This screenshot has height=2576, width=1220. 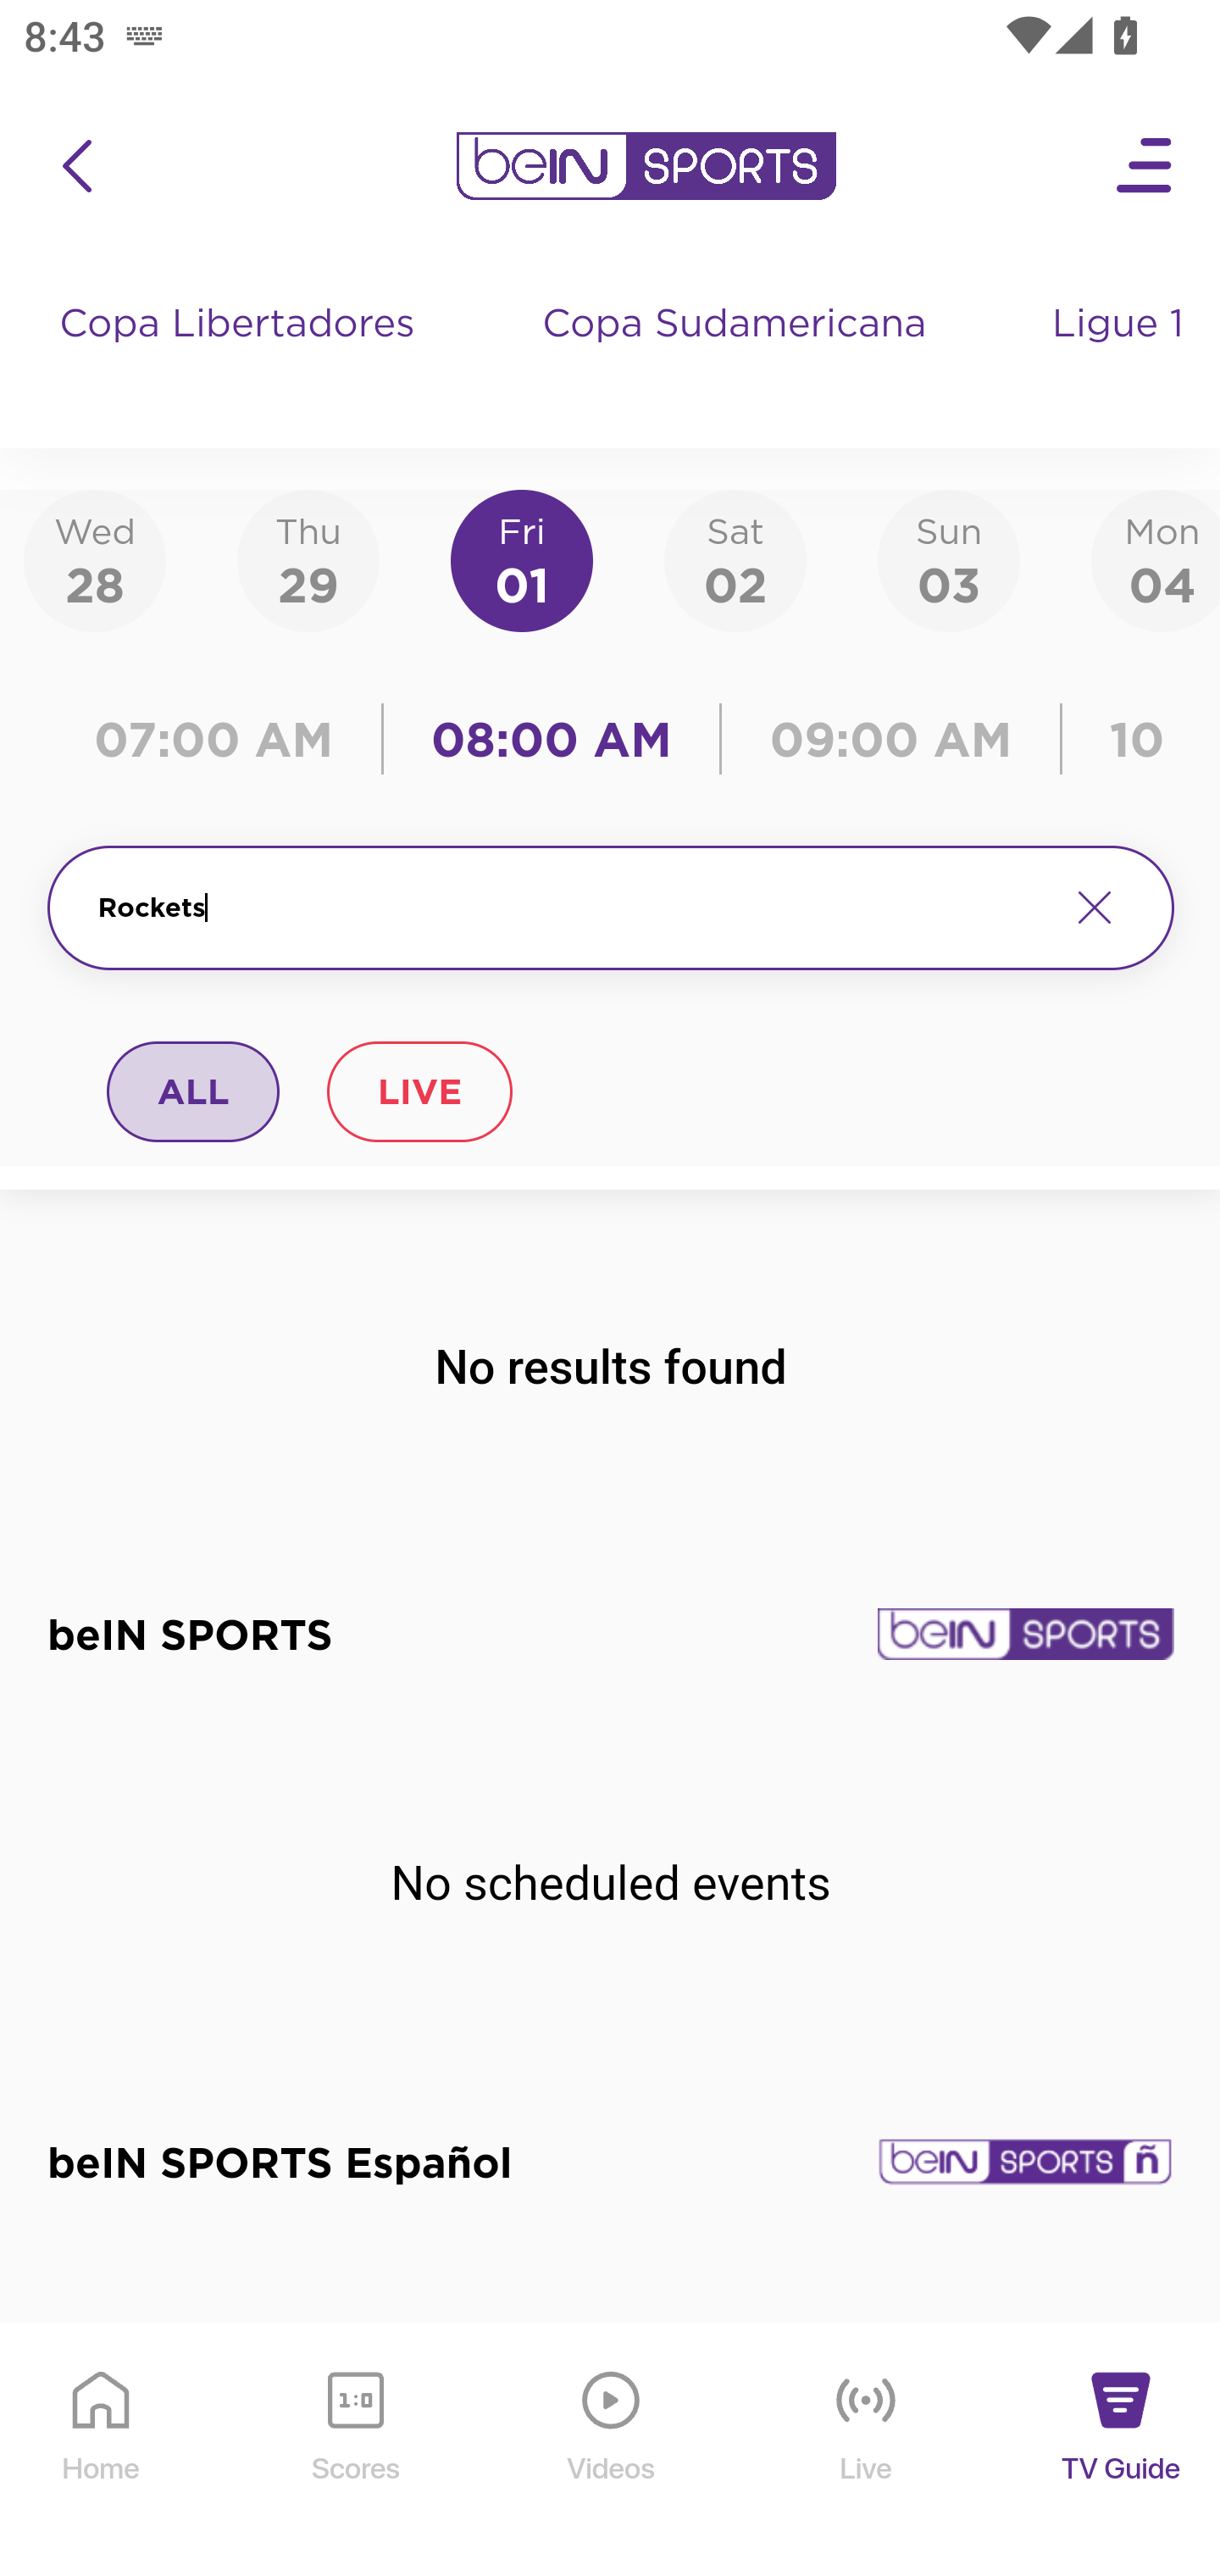 What do you see at coordinates (612, 2451) in the screenshot?
I see `Videos Videos Icon Videos` at bounding box center [612, 2451].